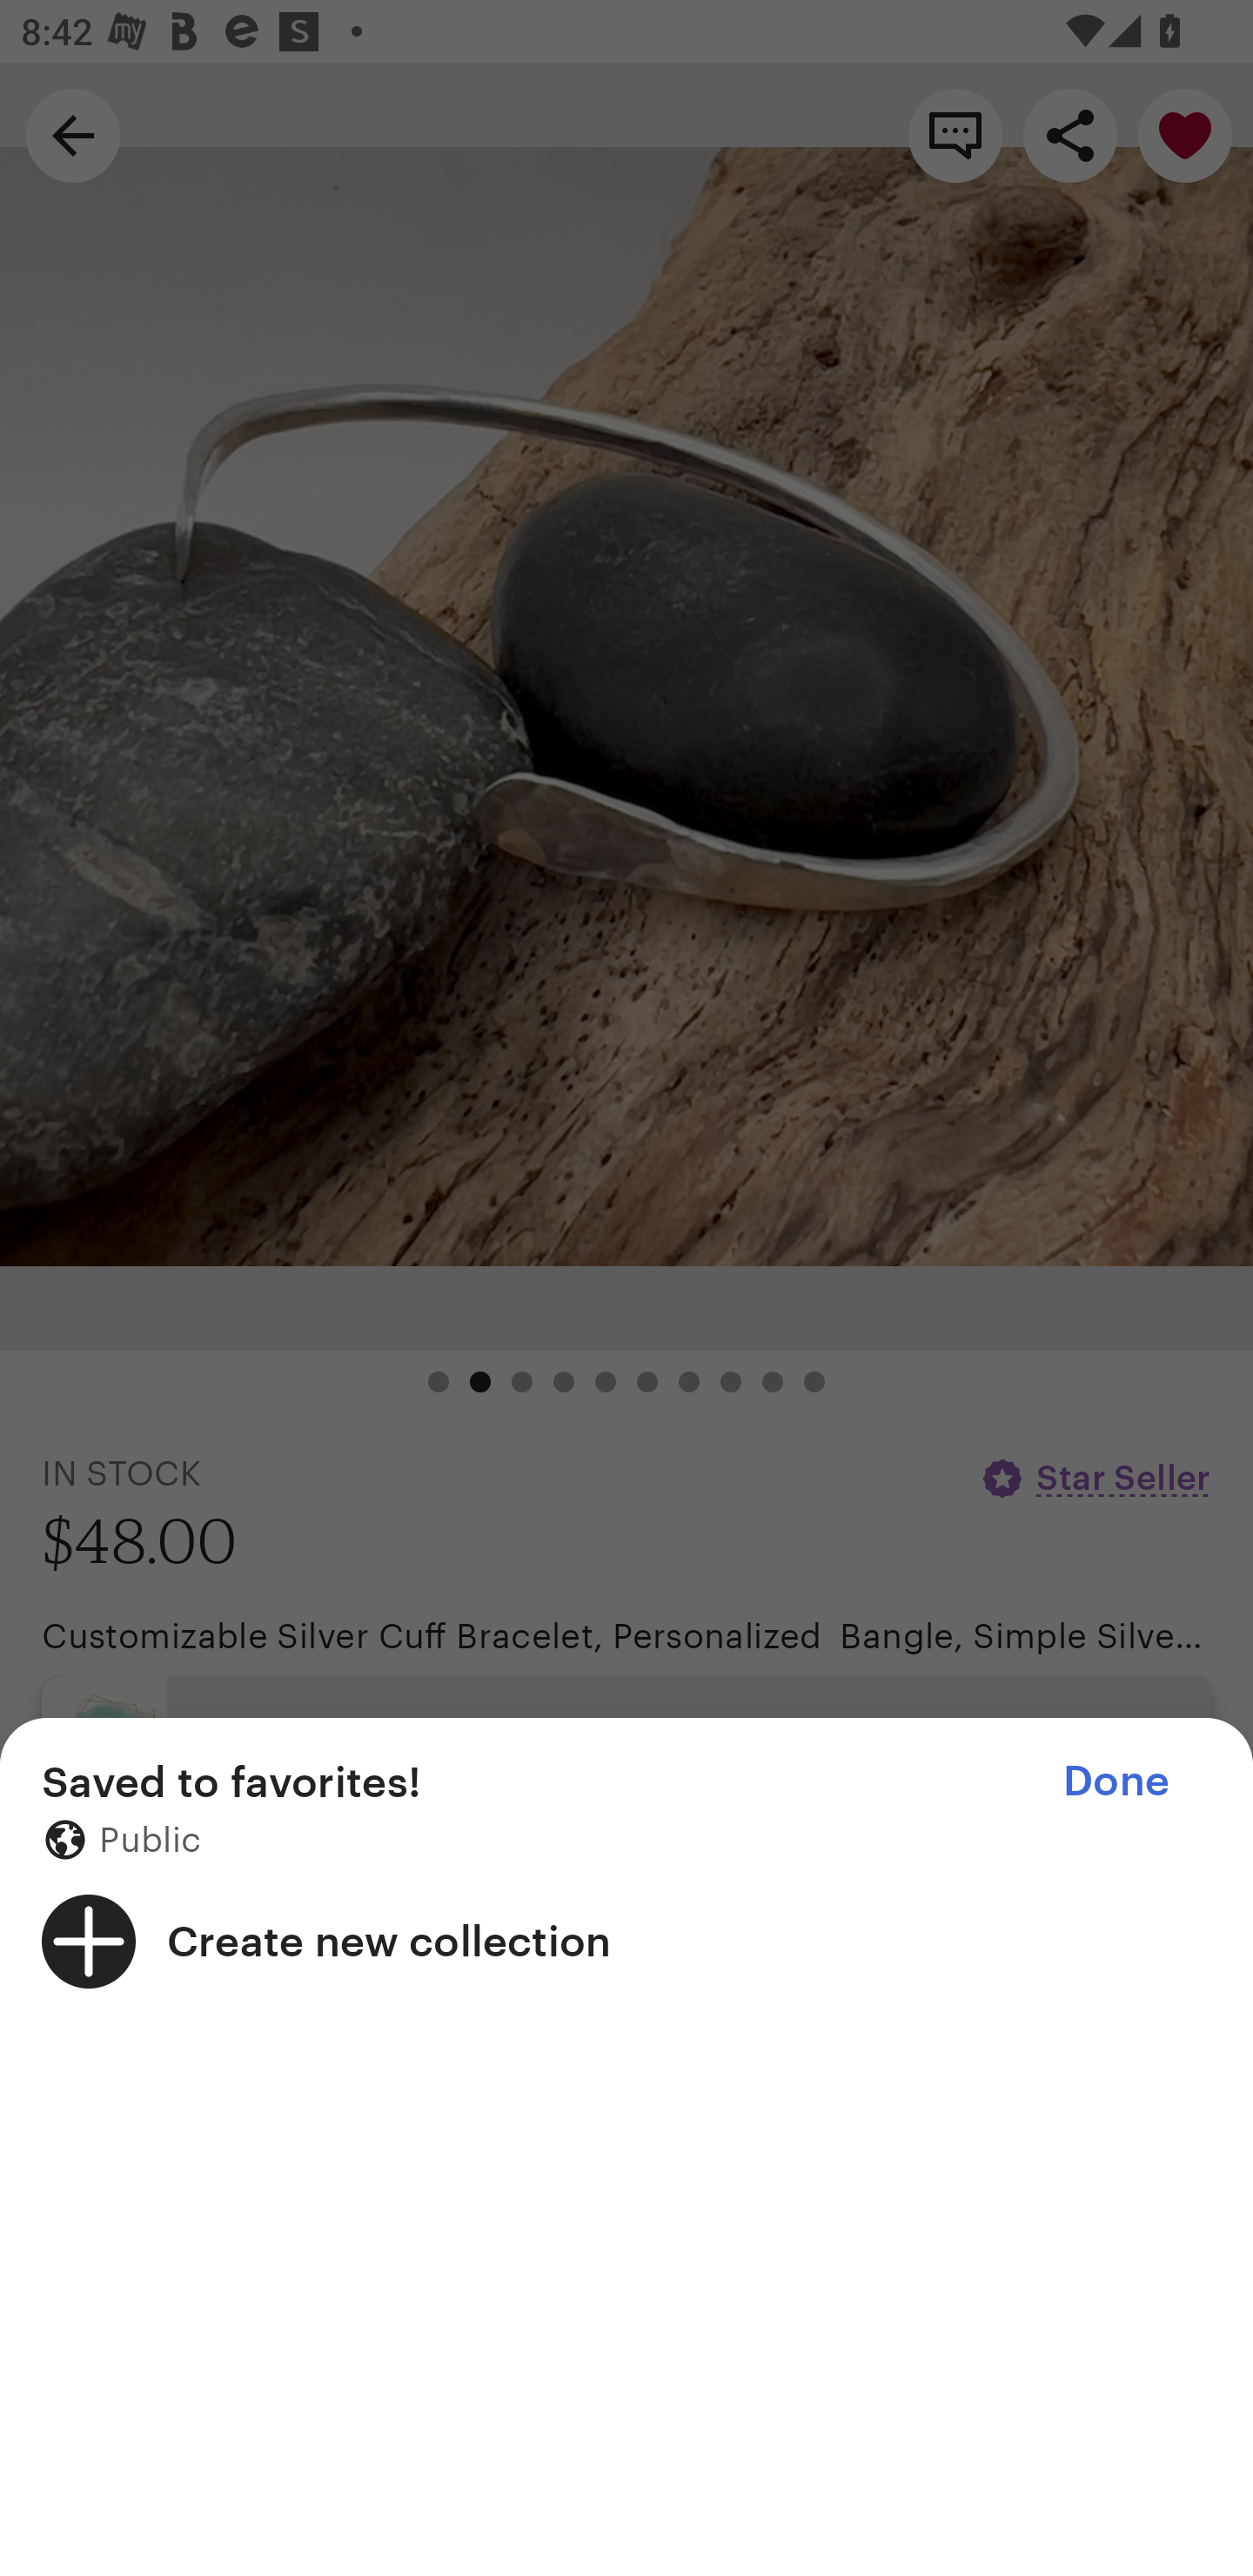 The image size is (1253, 2576). I want to click on Done, so click(1116, 1781).